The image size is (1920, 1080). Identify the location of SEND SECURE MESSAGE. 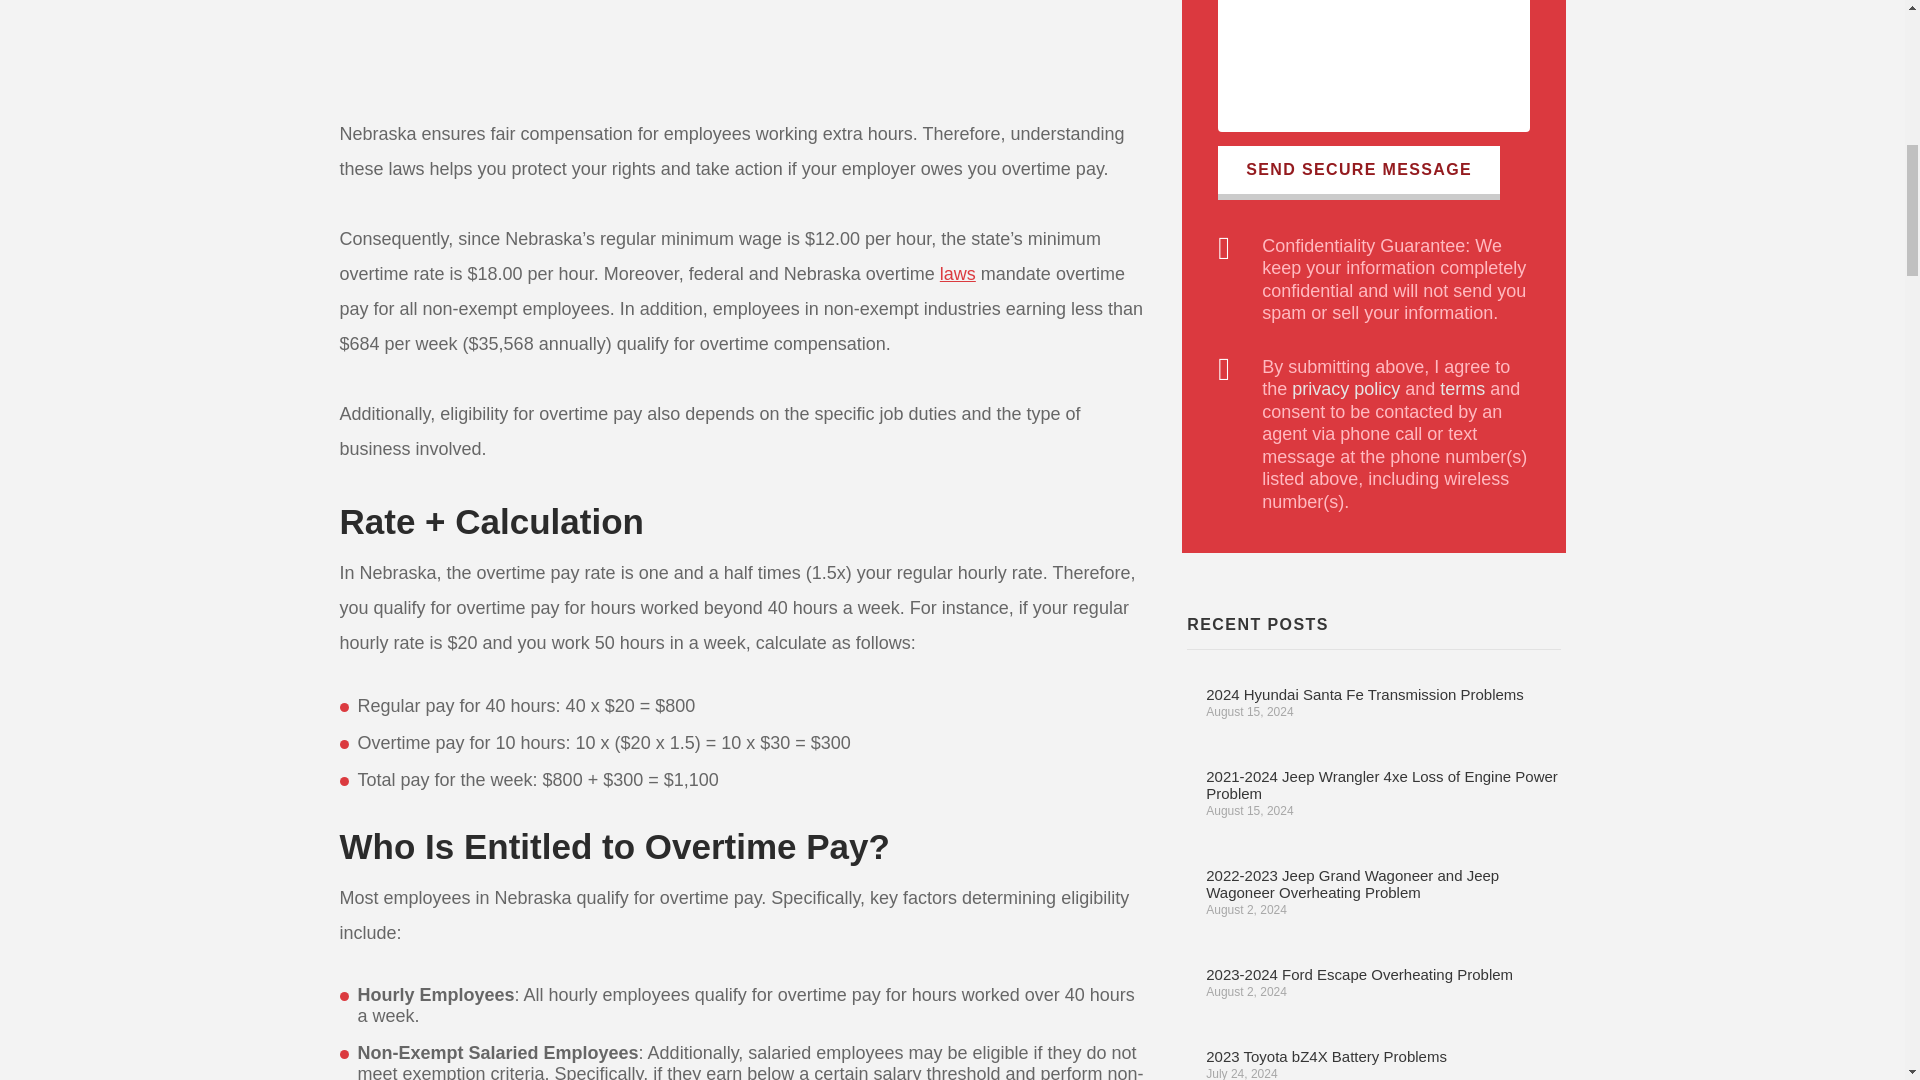
(1358, 172).